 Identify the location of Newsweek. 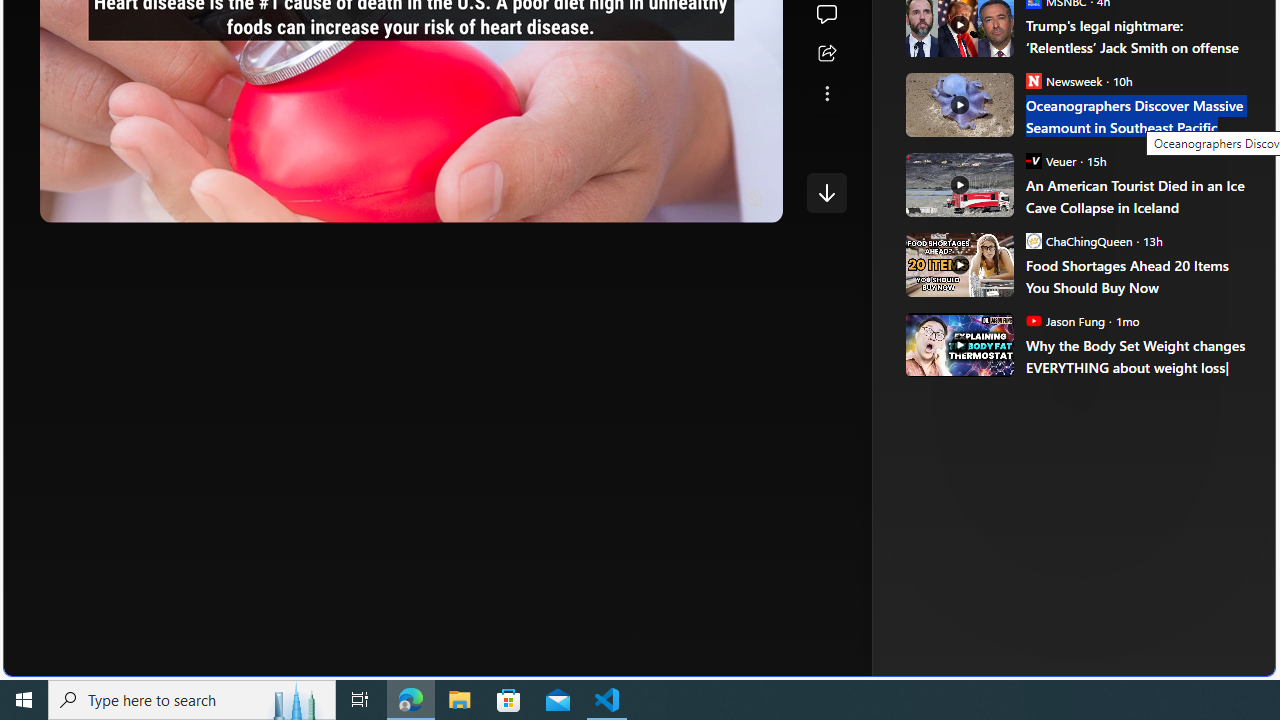
(1033, 80).